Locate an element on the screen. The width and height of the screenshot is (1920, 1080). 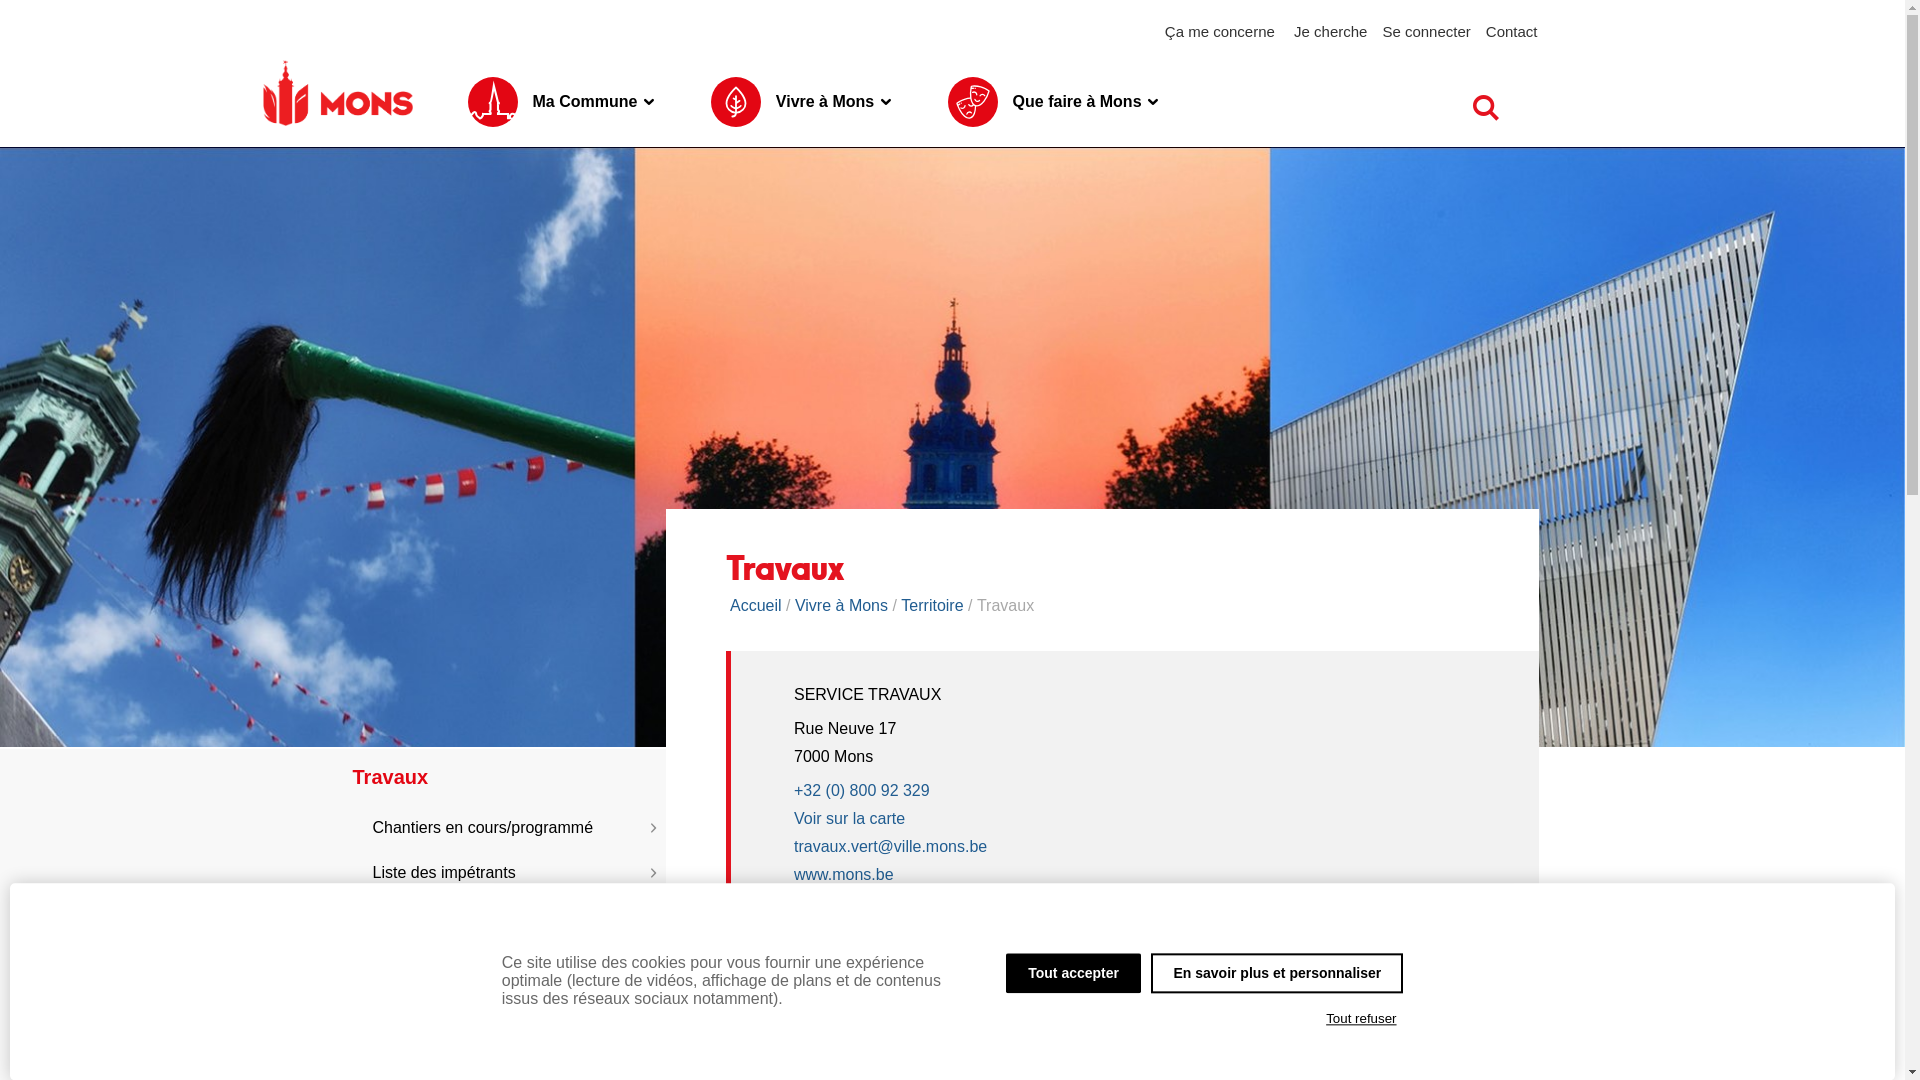
Accueil is located at coordinates (756, 606).